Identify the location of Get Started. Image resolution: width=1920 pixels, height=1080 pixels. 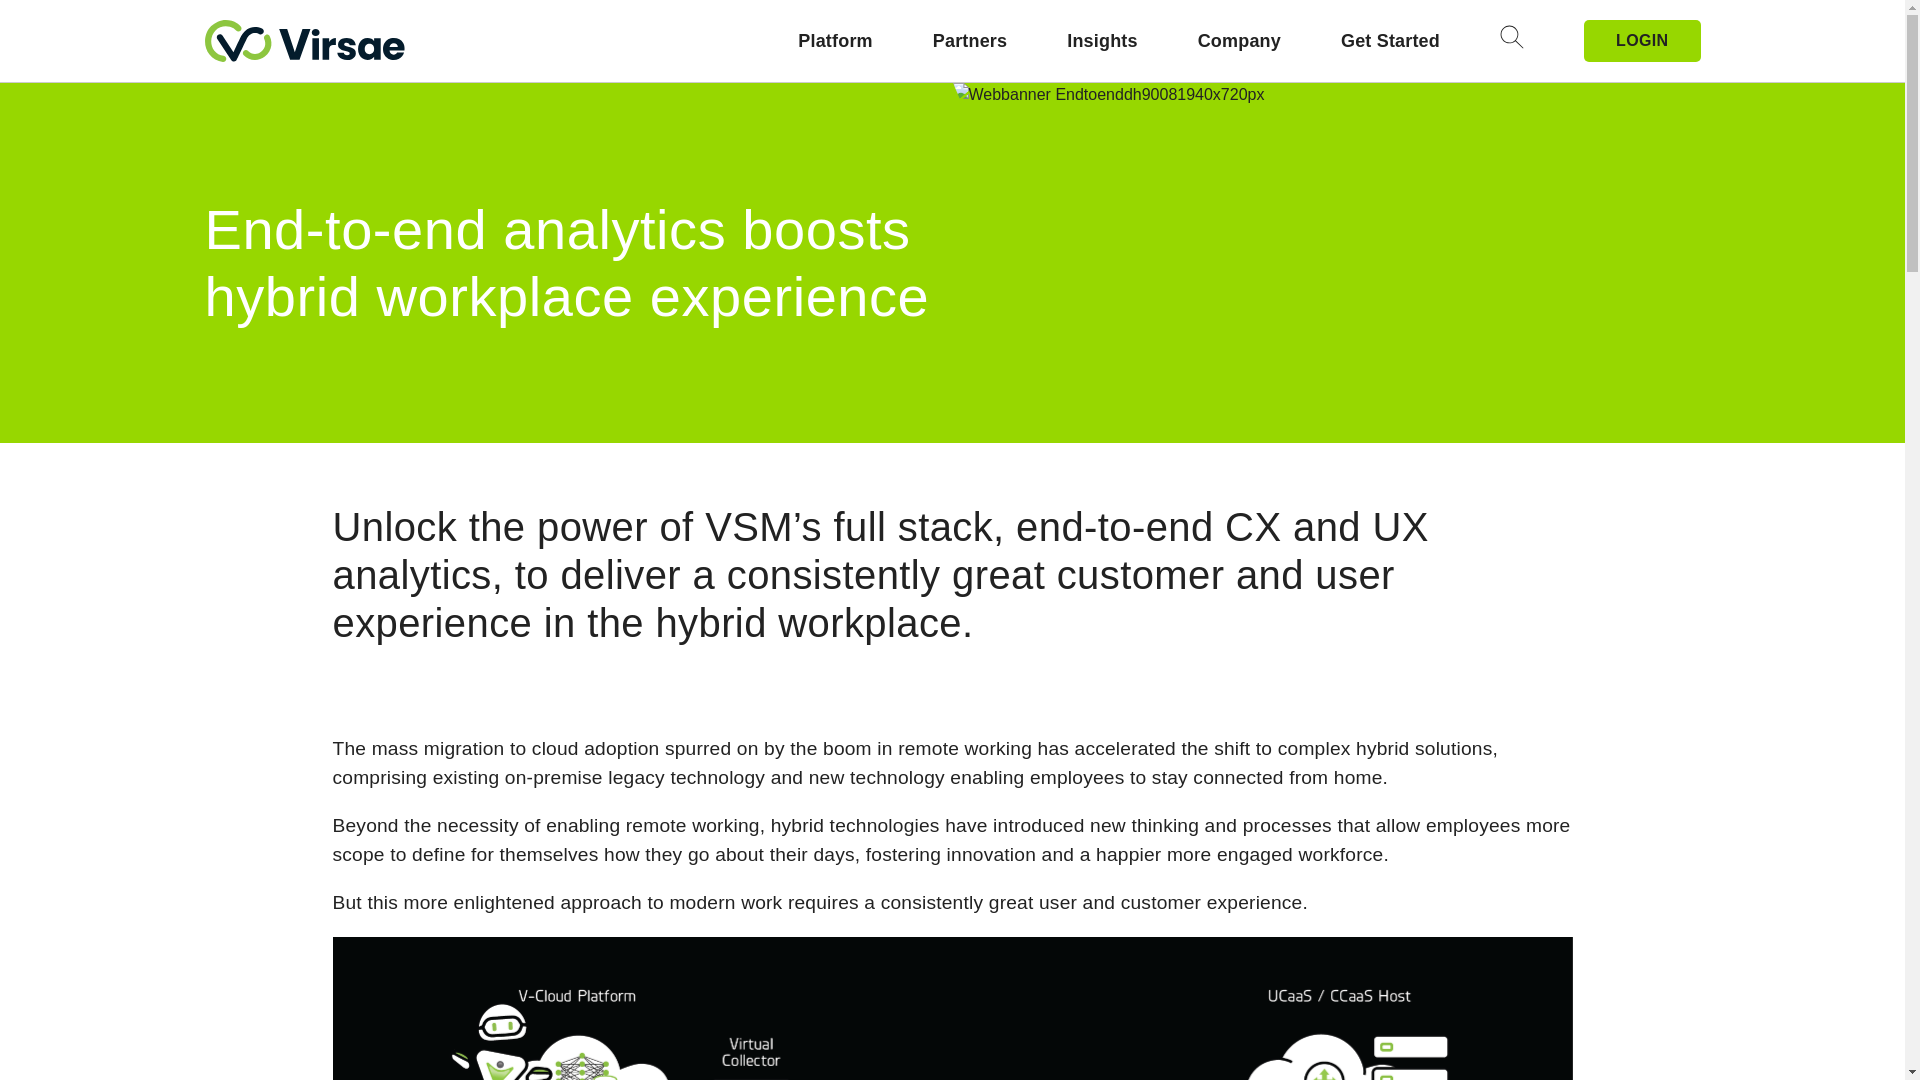
(1390, 42).